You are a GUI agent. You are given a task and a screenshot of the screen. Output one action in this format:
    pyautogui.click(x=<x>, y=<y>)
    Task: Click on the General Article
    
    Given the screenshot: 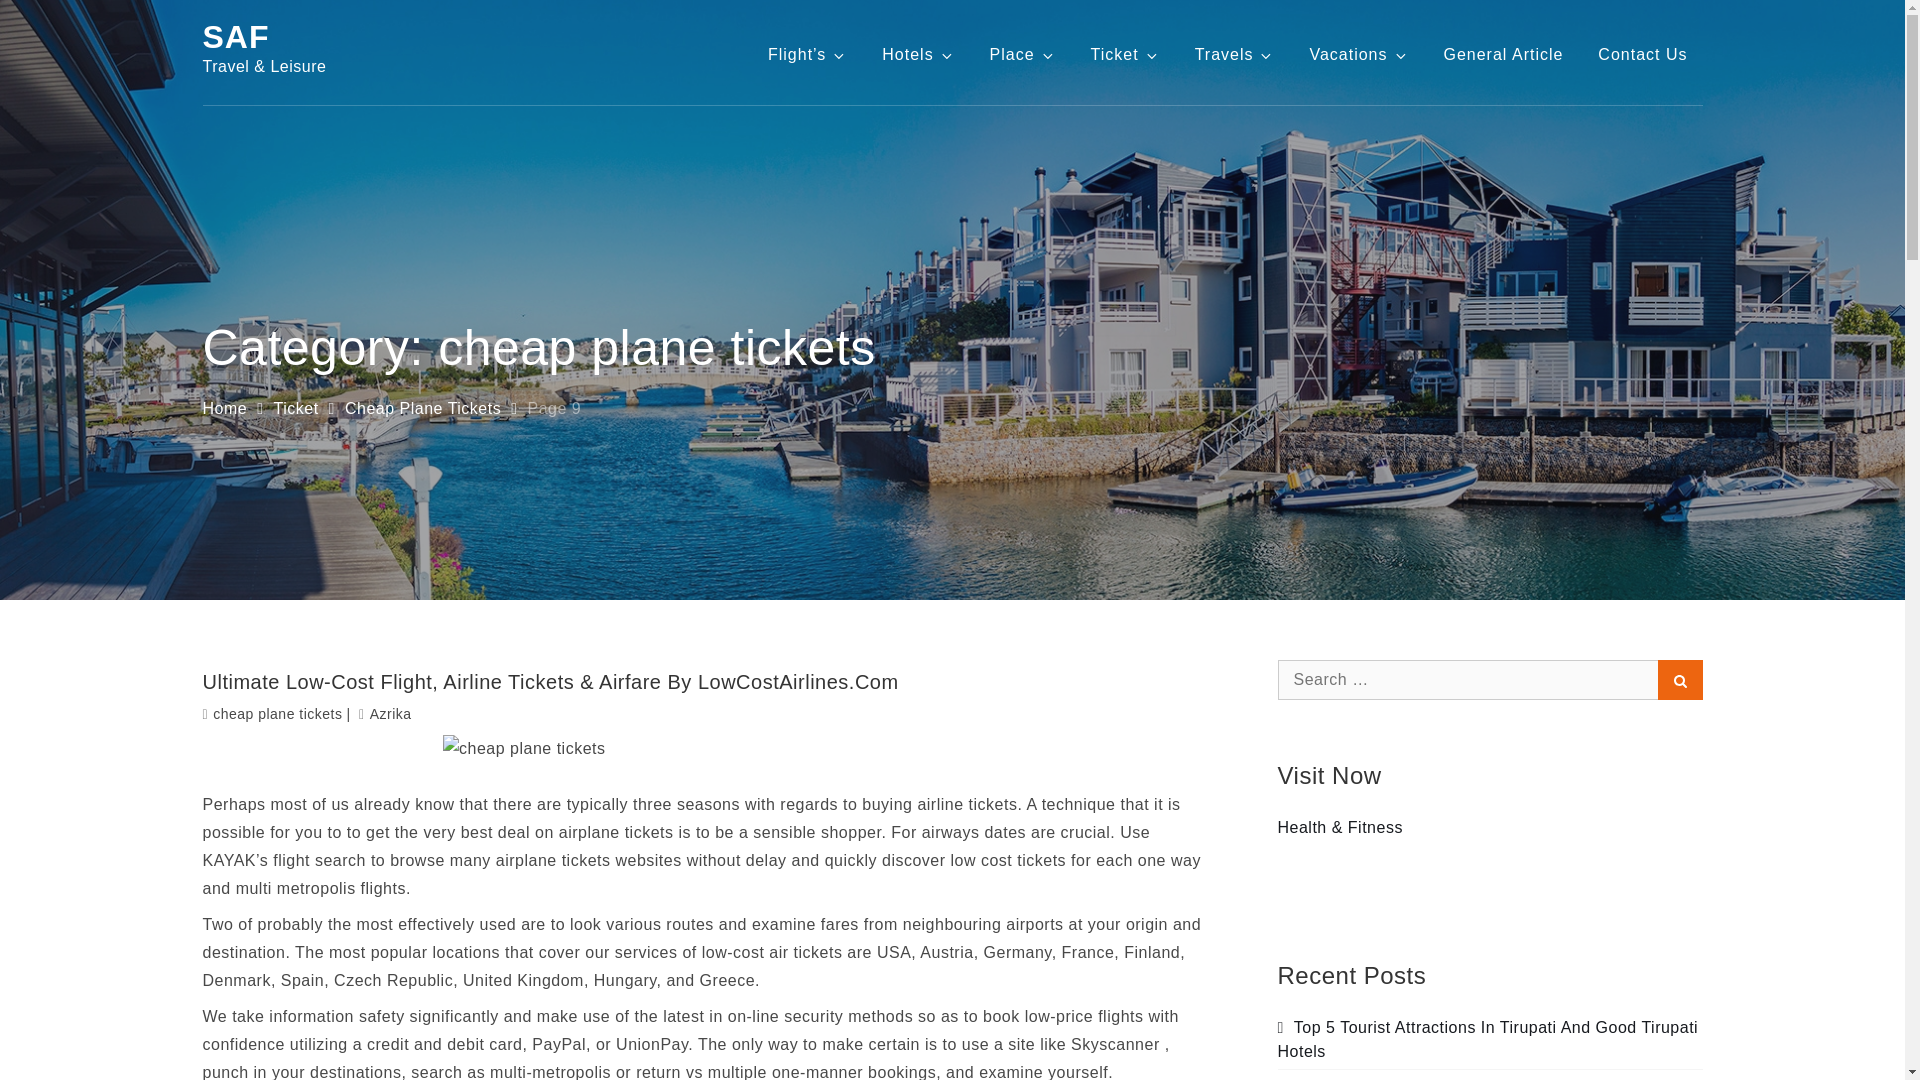 What is the action you would take?
    pyautogui.click(x=1503, y=54)
    